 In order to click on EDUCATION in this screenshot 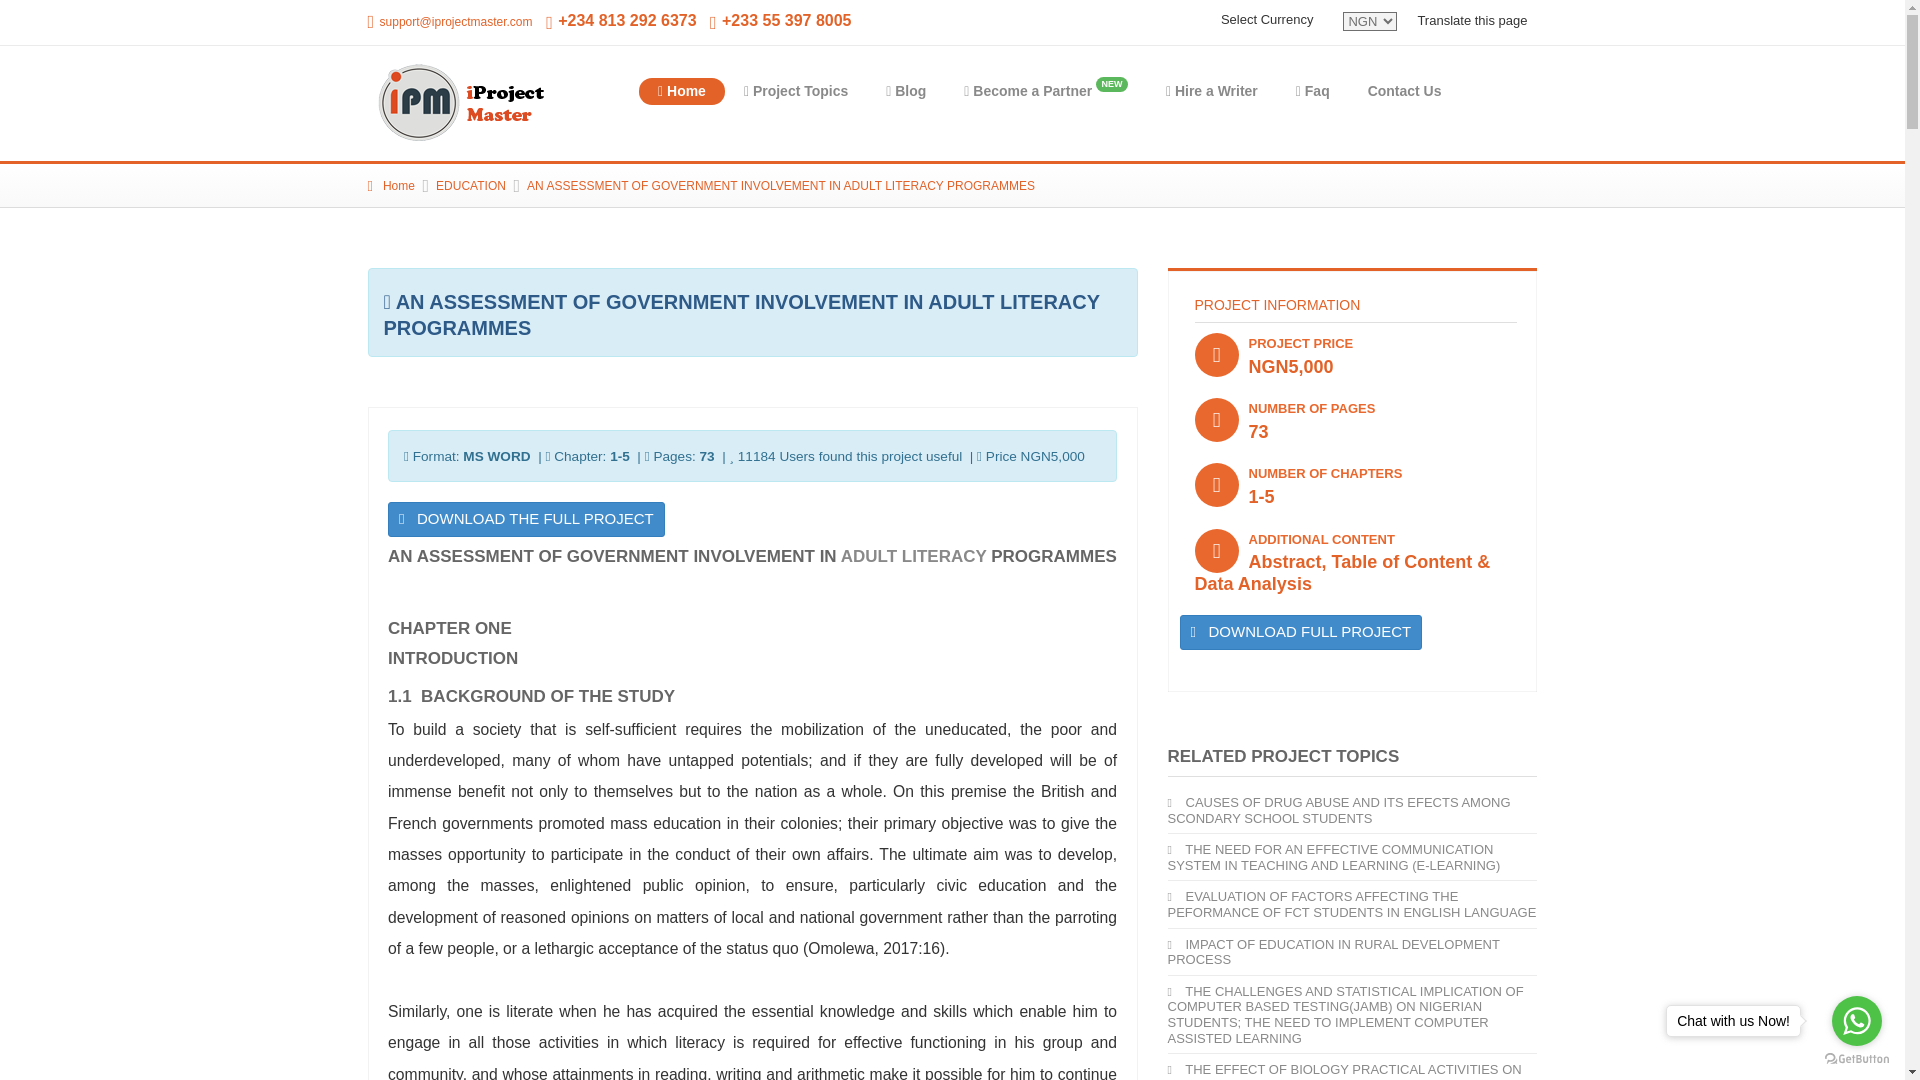, I will do `click(470, 186)`.